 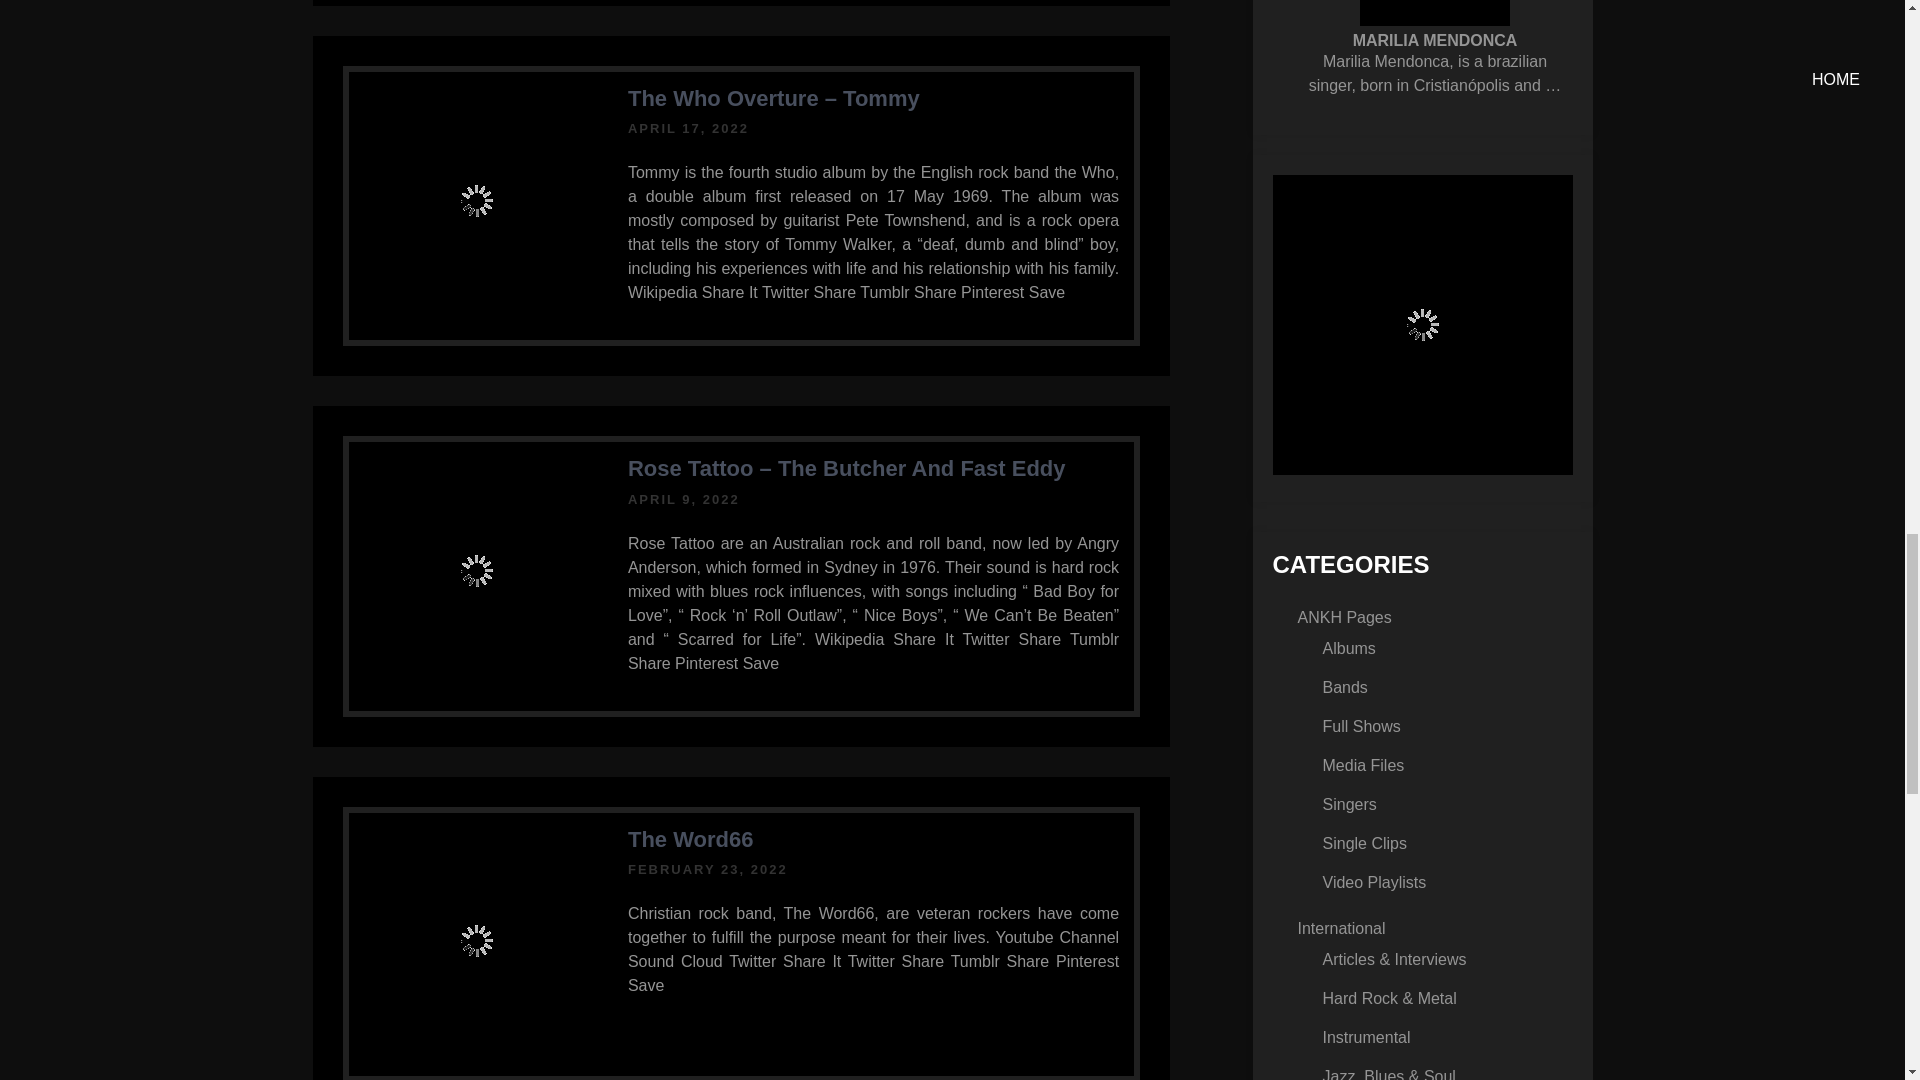 I want to click on From Tattoo Rose Gallery, so click(x=478, y=570).